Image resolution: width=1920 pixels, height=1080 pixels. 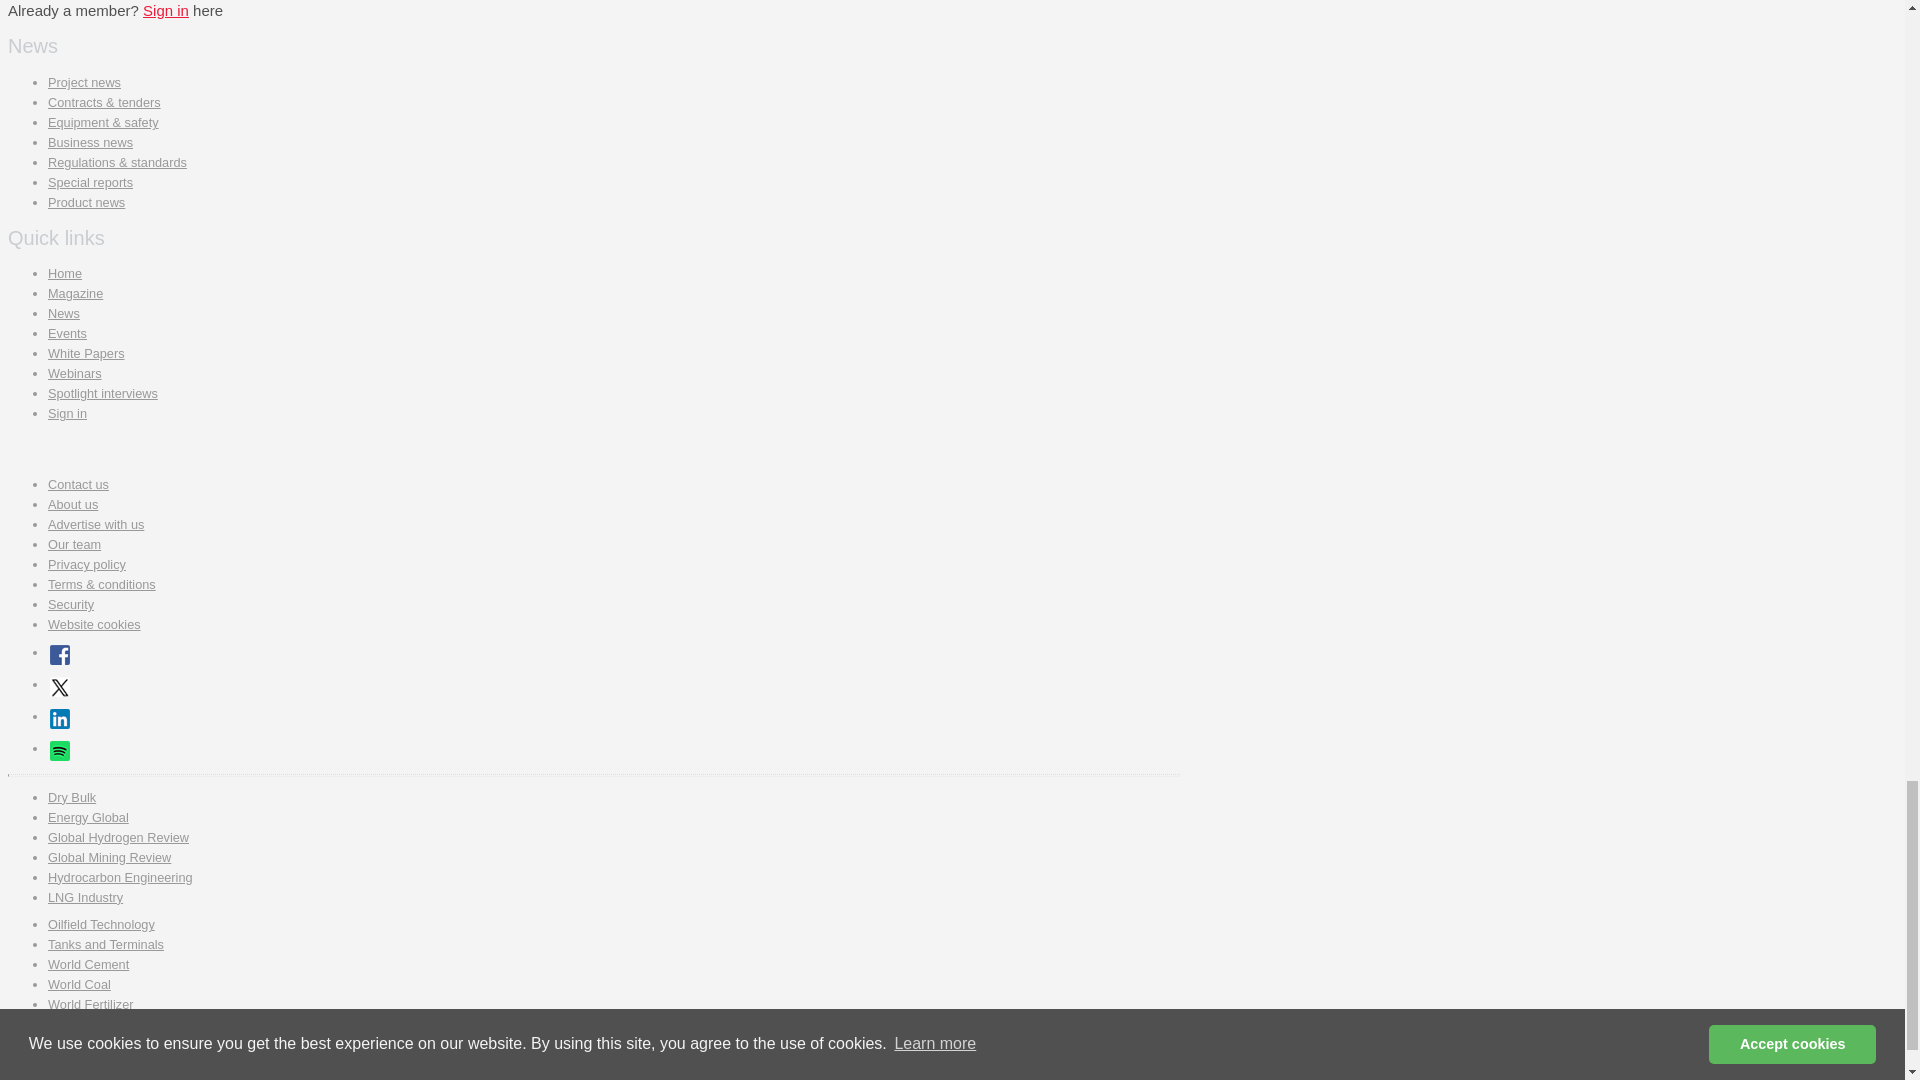 What do you see at coordinates (84, 82) in the screenshot?
I see `Project news` at bounding box center [84, 82].